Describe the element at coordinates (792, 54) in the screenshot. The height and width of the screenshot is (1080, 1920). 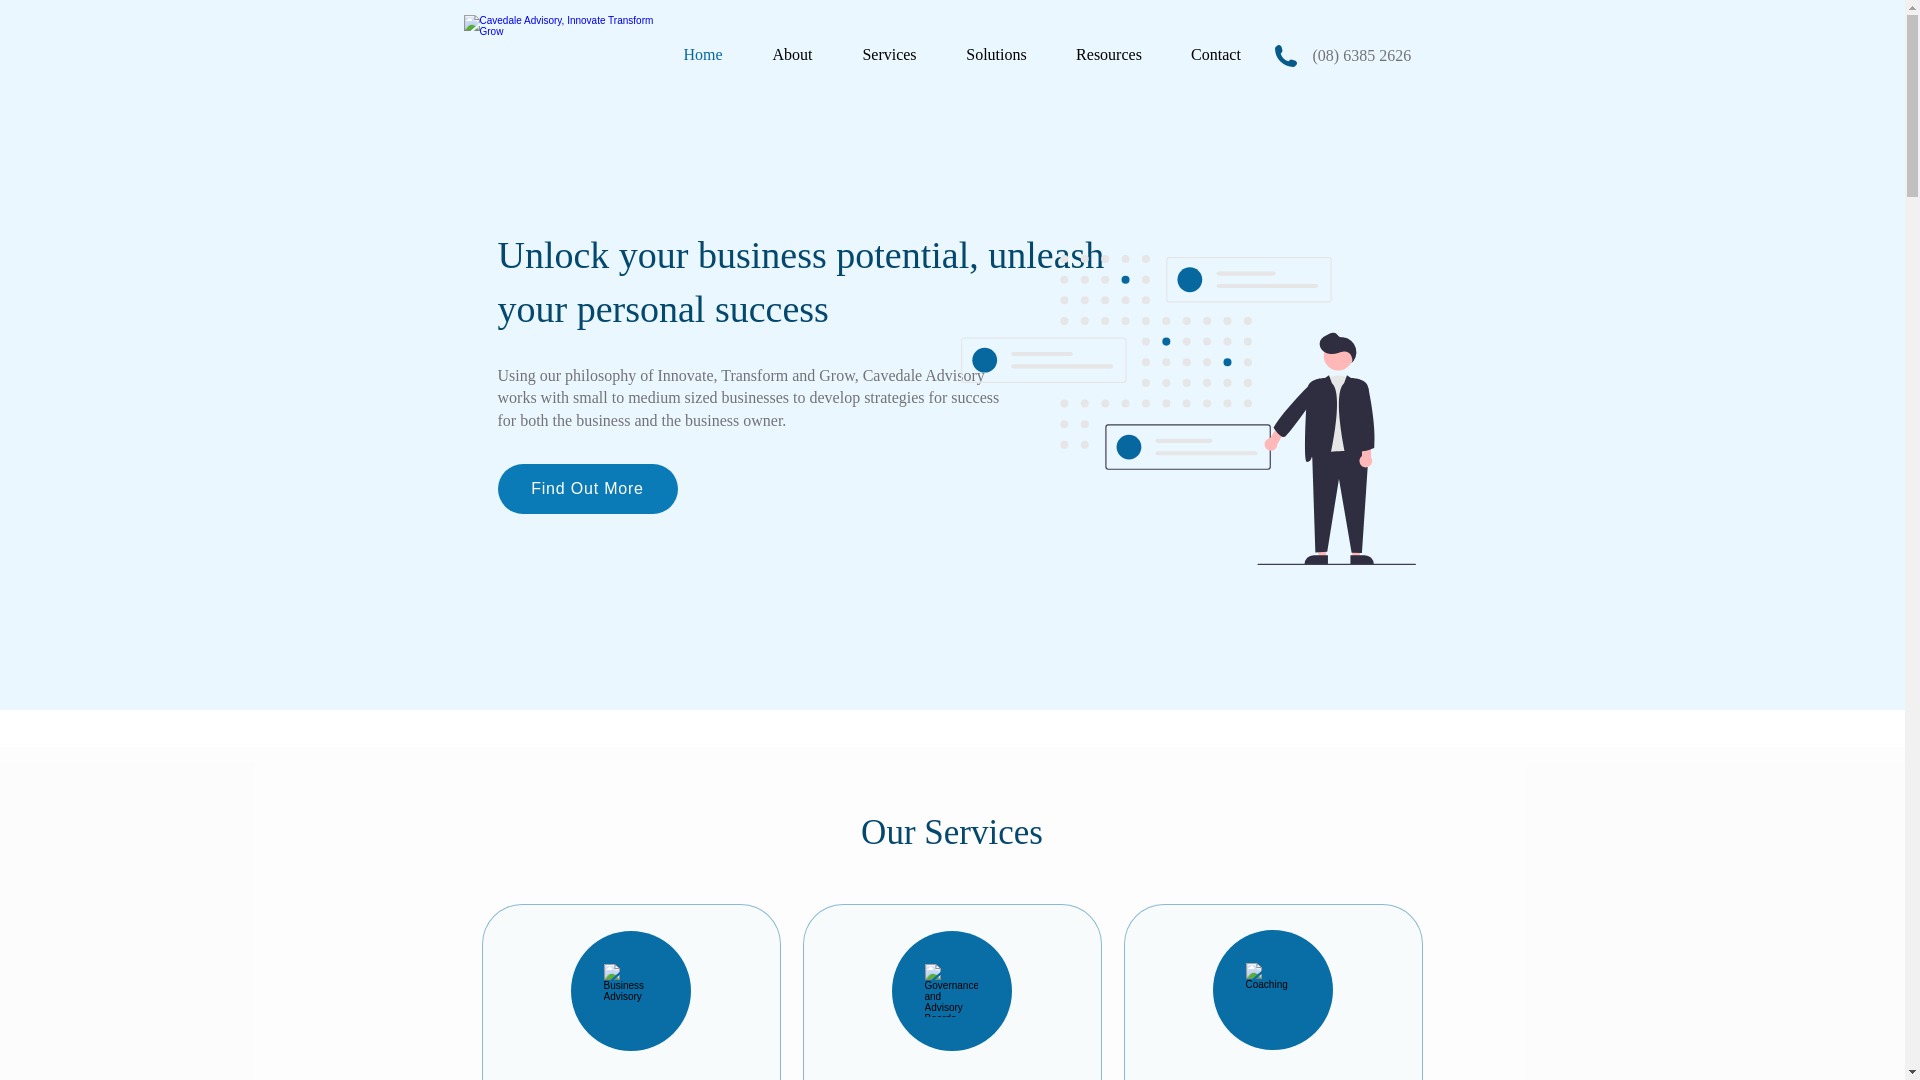
I see `About` at that location.